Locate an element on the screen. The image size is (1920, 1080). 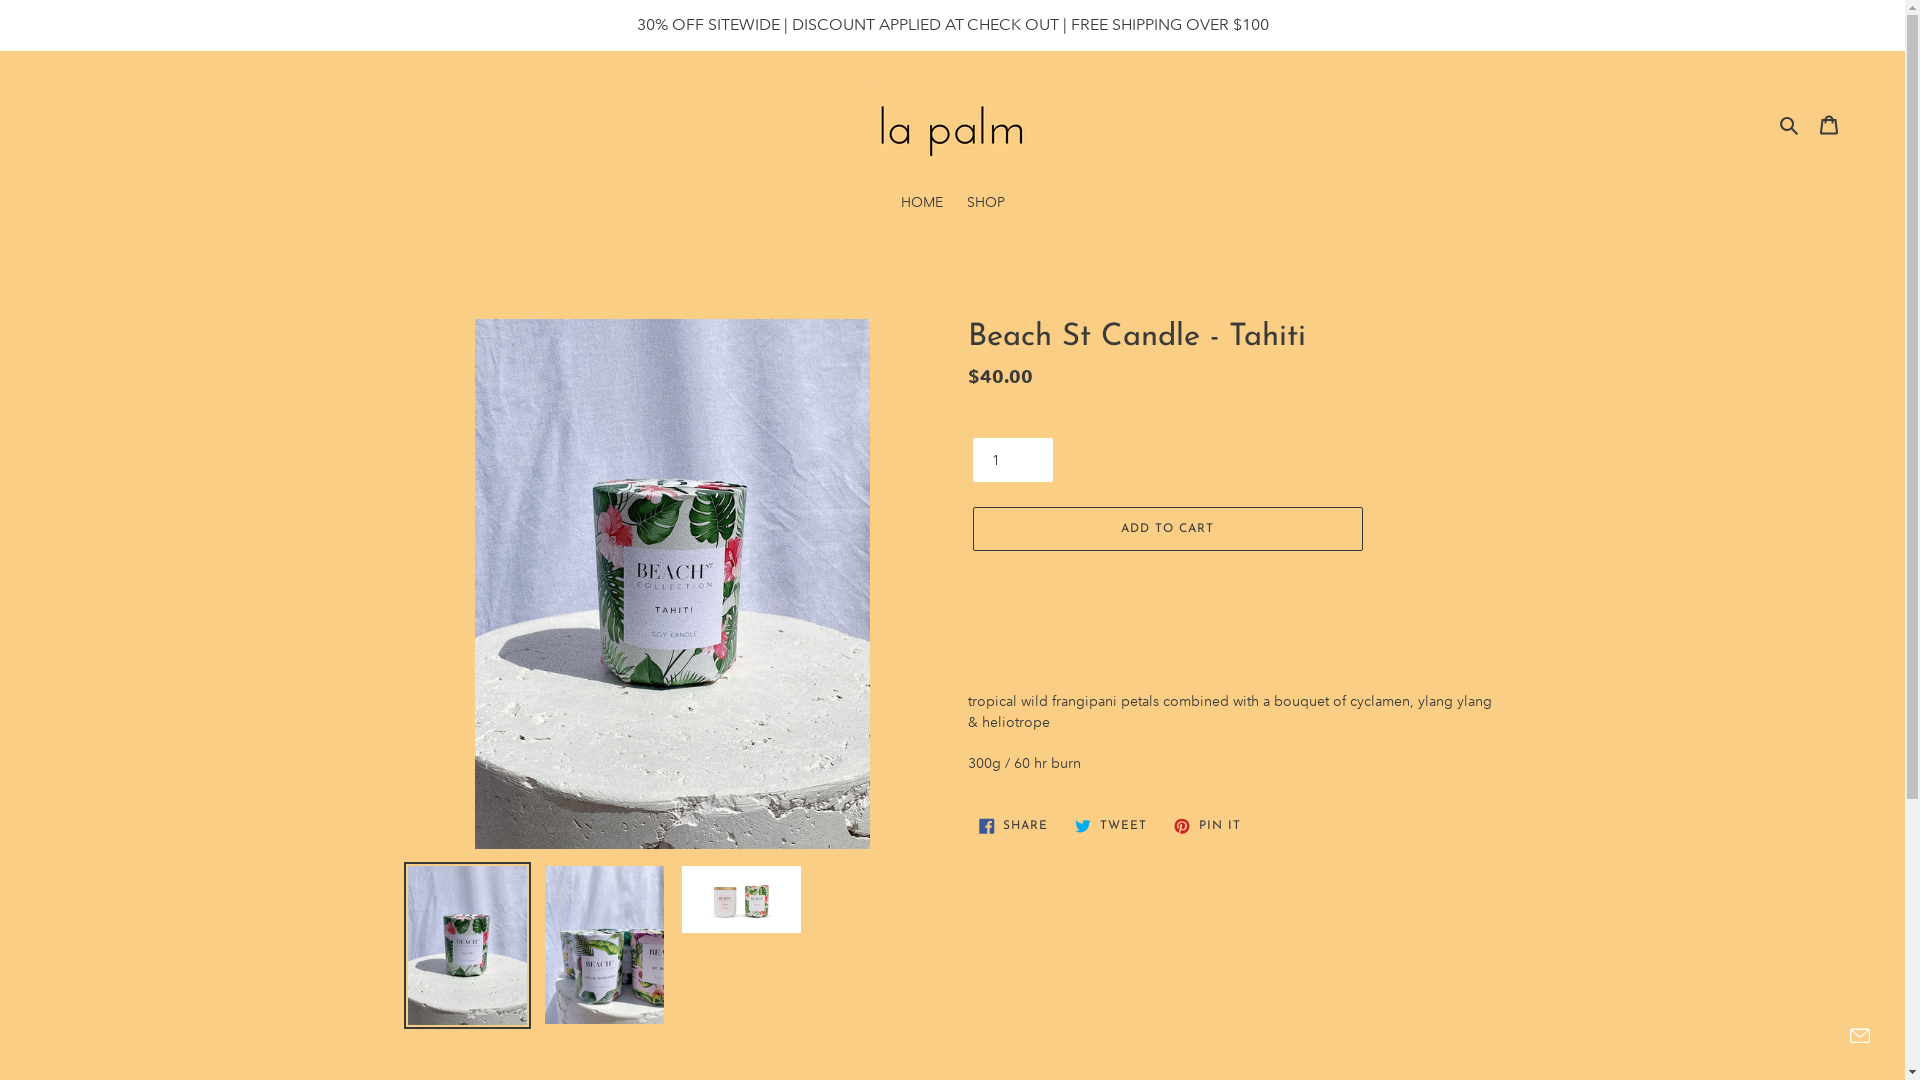
HOME is located at coordinates (921, 204).